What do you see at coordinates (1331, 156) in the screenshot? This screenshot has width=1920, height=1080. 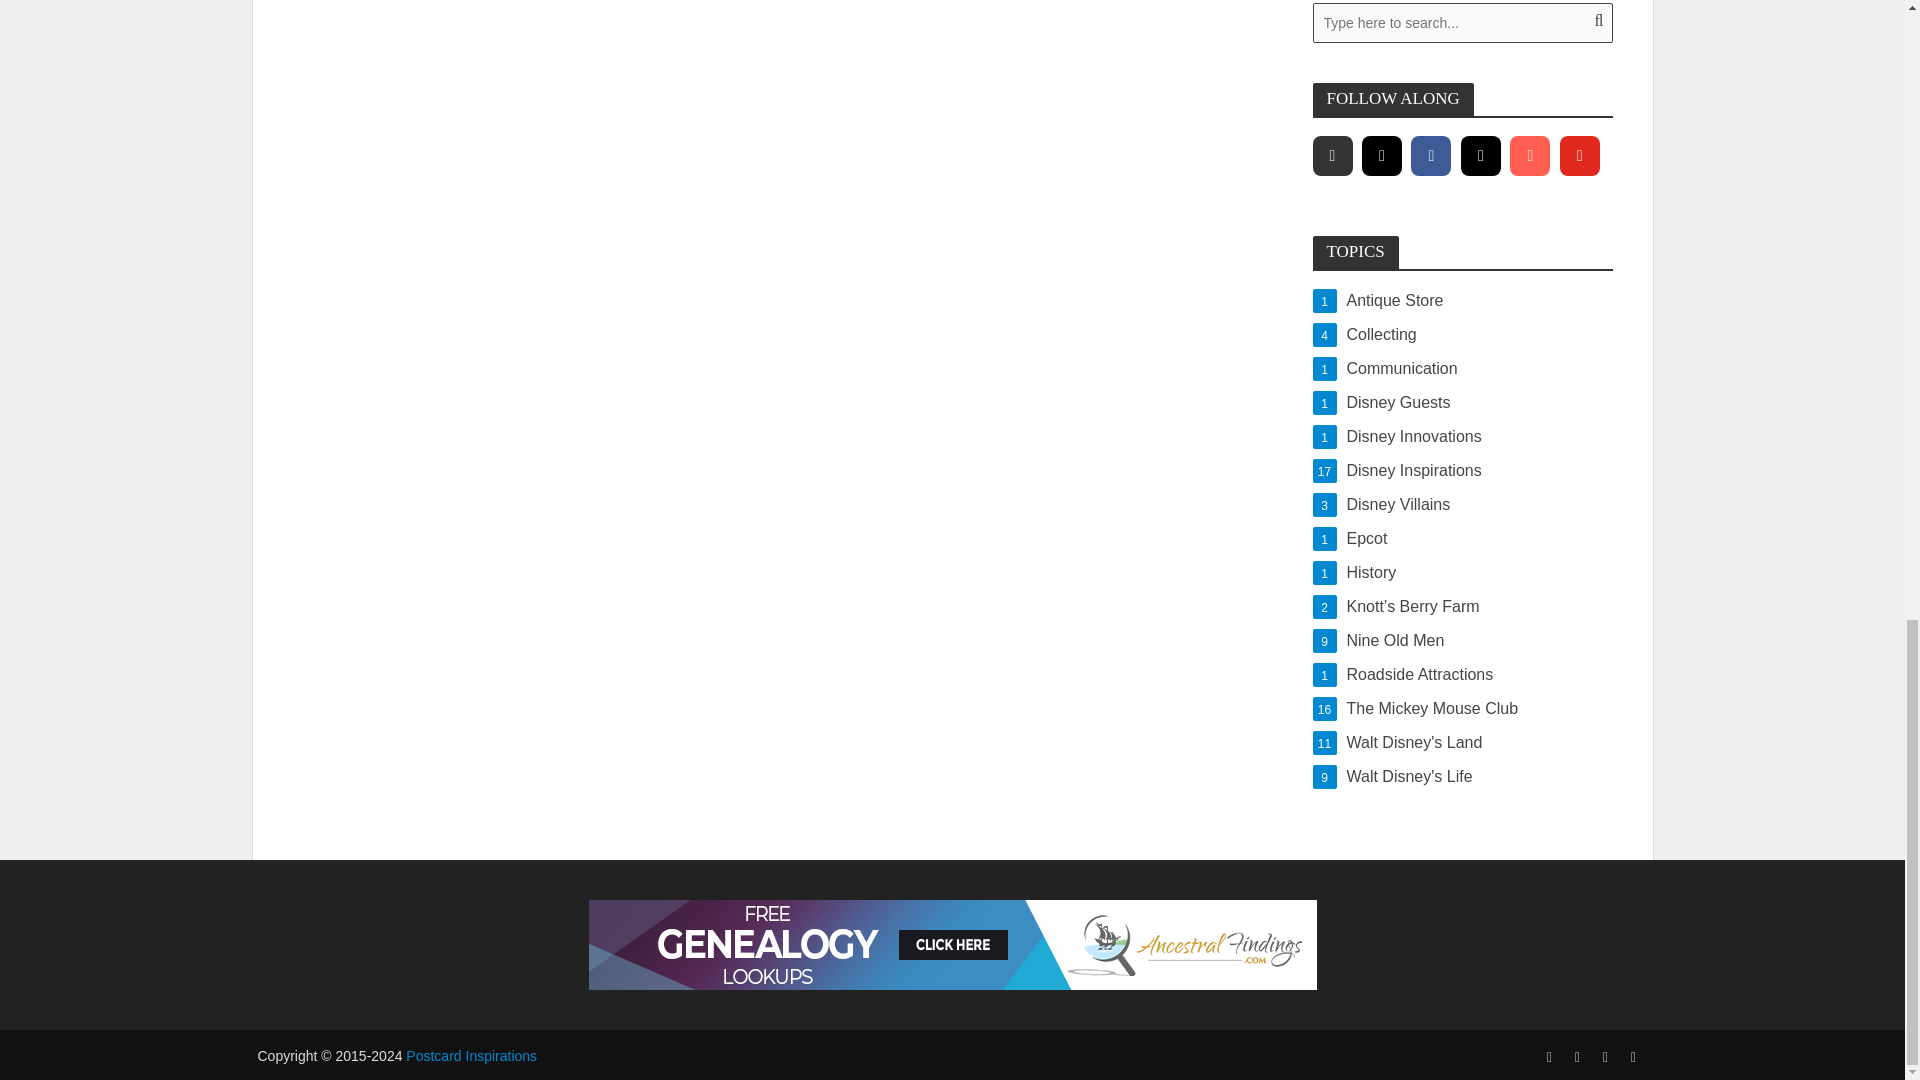 I see `Mail` at bounding box center [1331, 156].